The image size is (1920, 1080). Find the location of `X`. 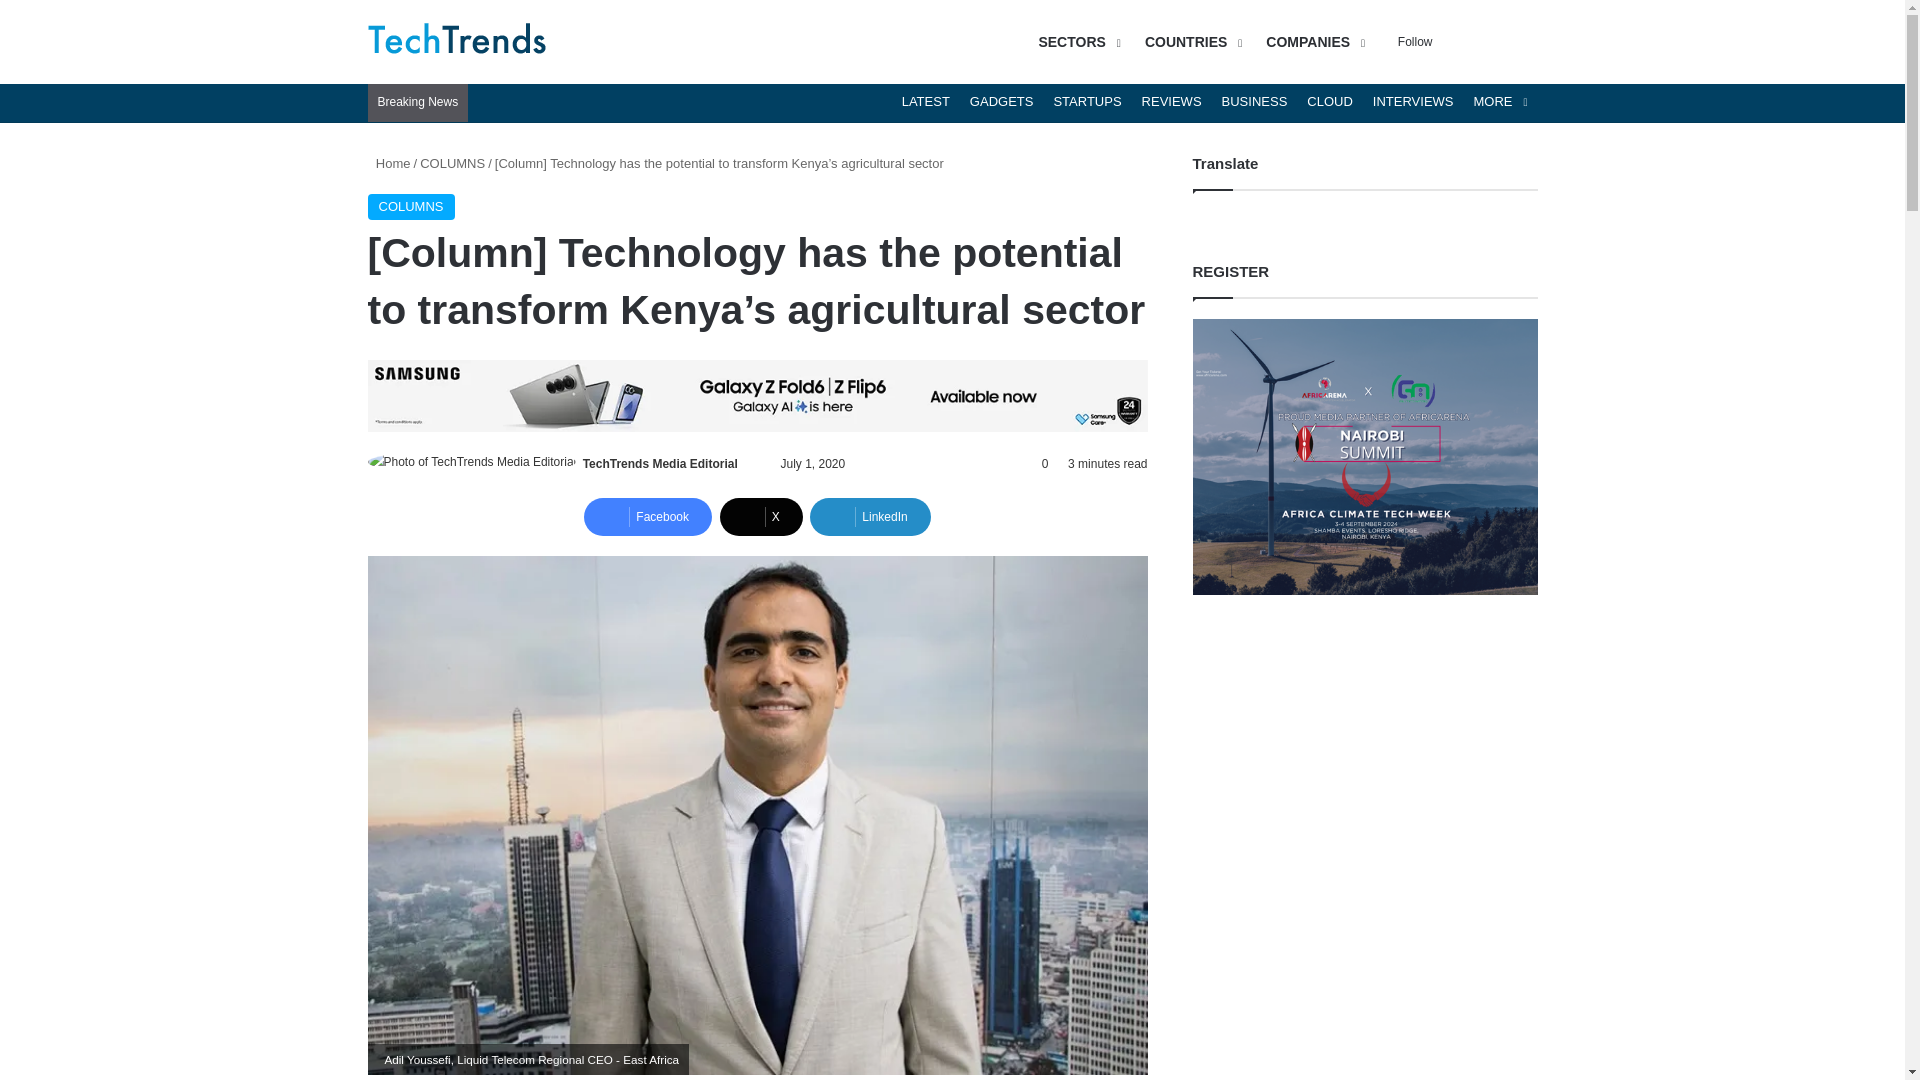

X is located at coordinates (761, 516).